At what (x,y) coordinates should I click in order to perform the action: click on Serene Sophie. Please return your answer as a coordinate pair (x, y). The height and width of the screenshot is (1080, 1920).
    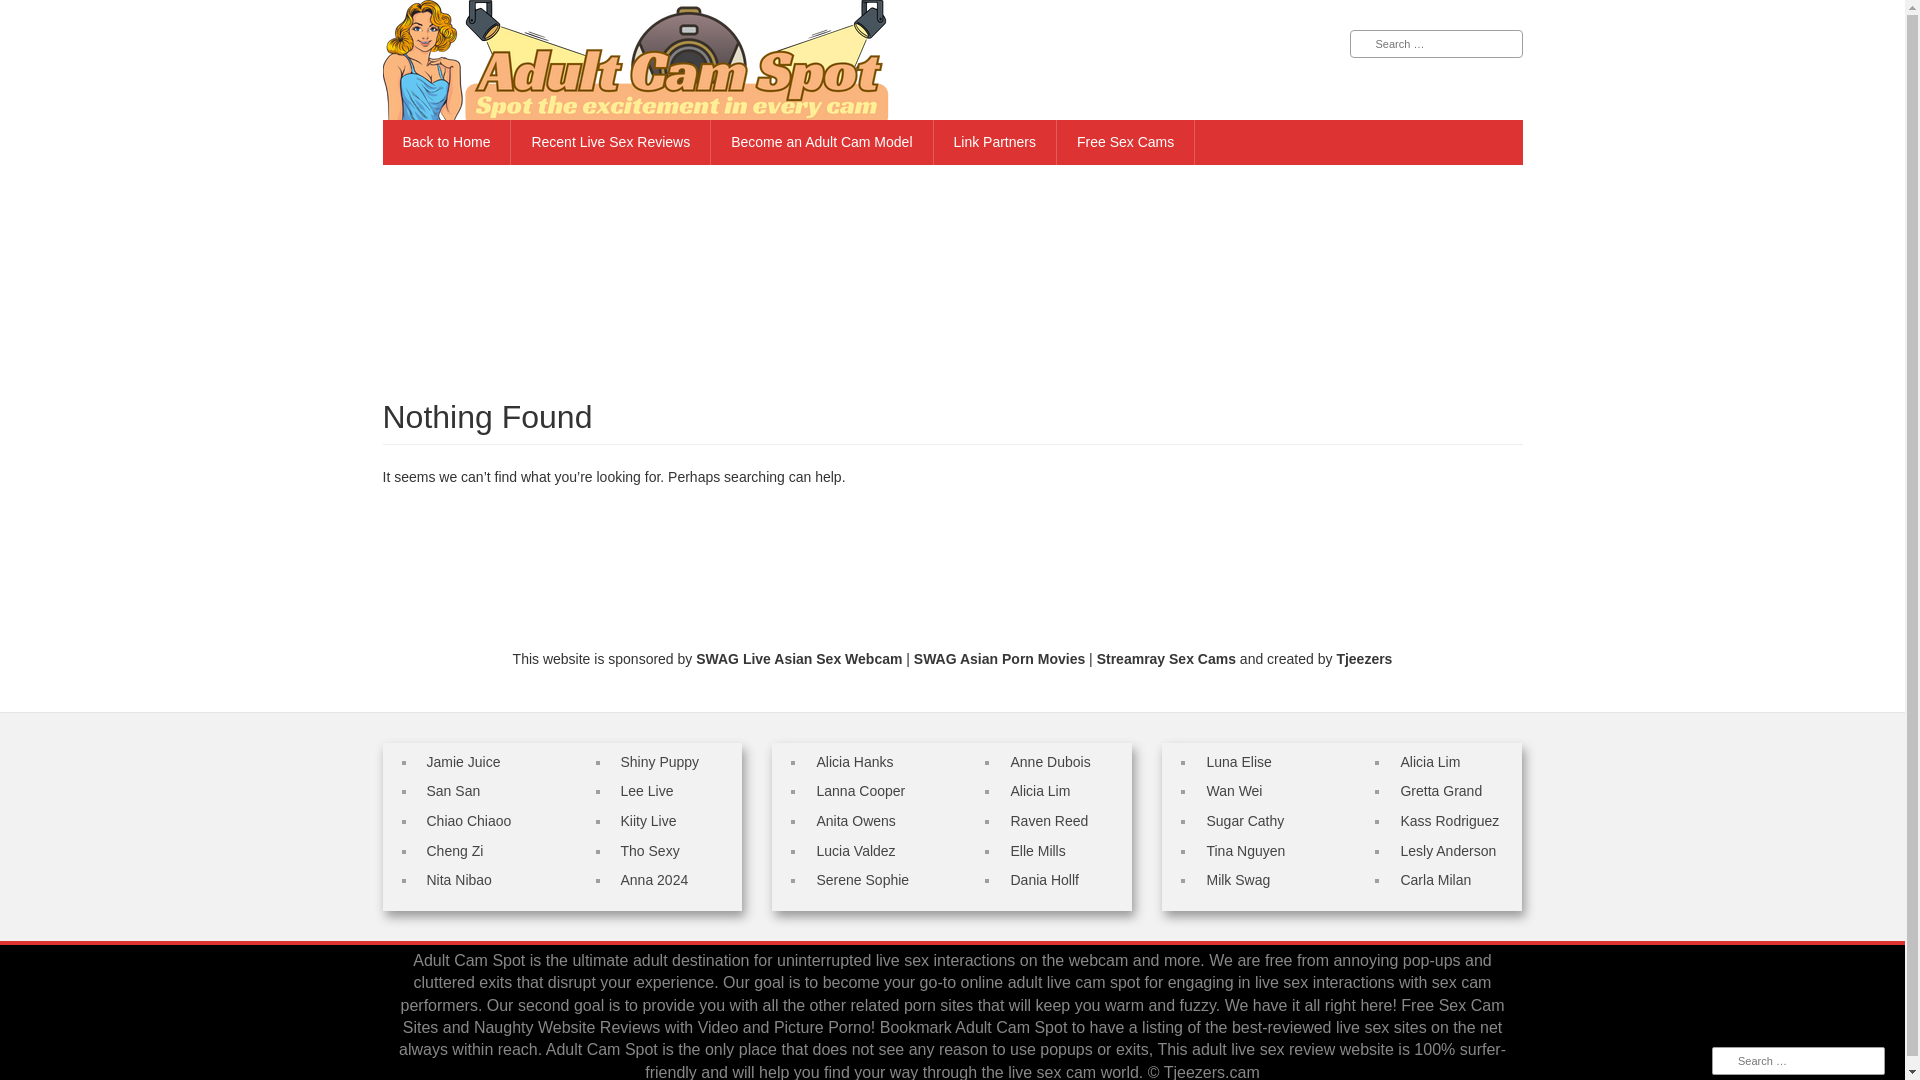
    Looking at the image, I should click on (862, 879).